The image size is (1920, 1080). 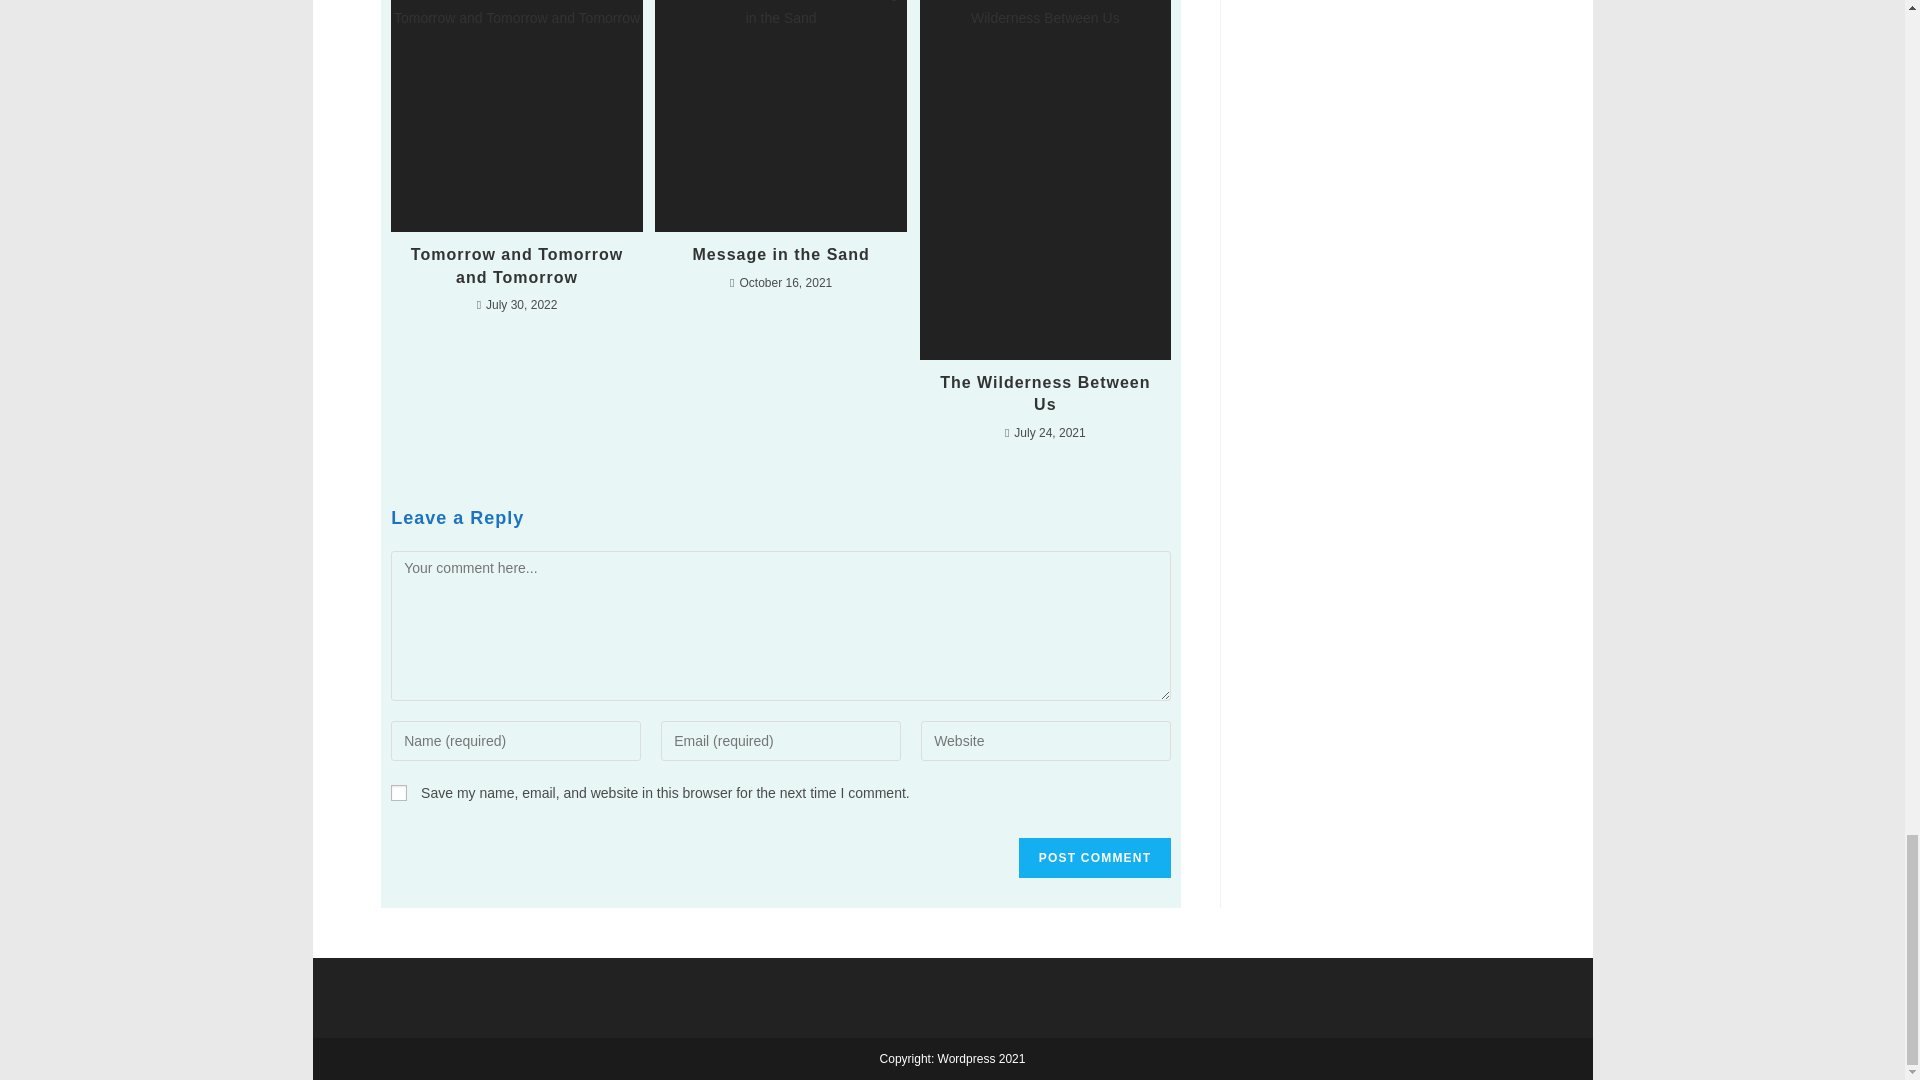 What do you see at coordinates (780, 254) in the screenshot?
I see `Message in the Sand` at bounding box center [780, 254].